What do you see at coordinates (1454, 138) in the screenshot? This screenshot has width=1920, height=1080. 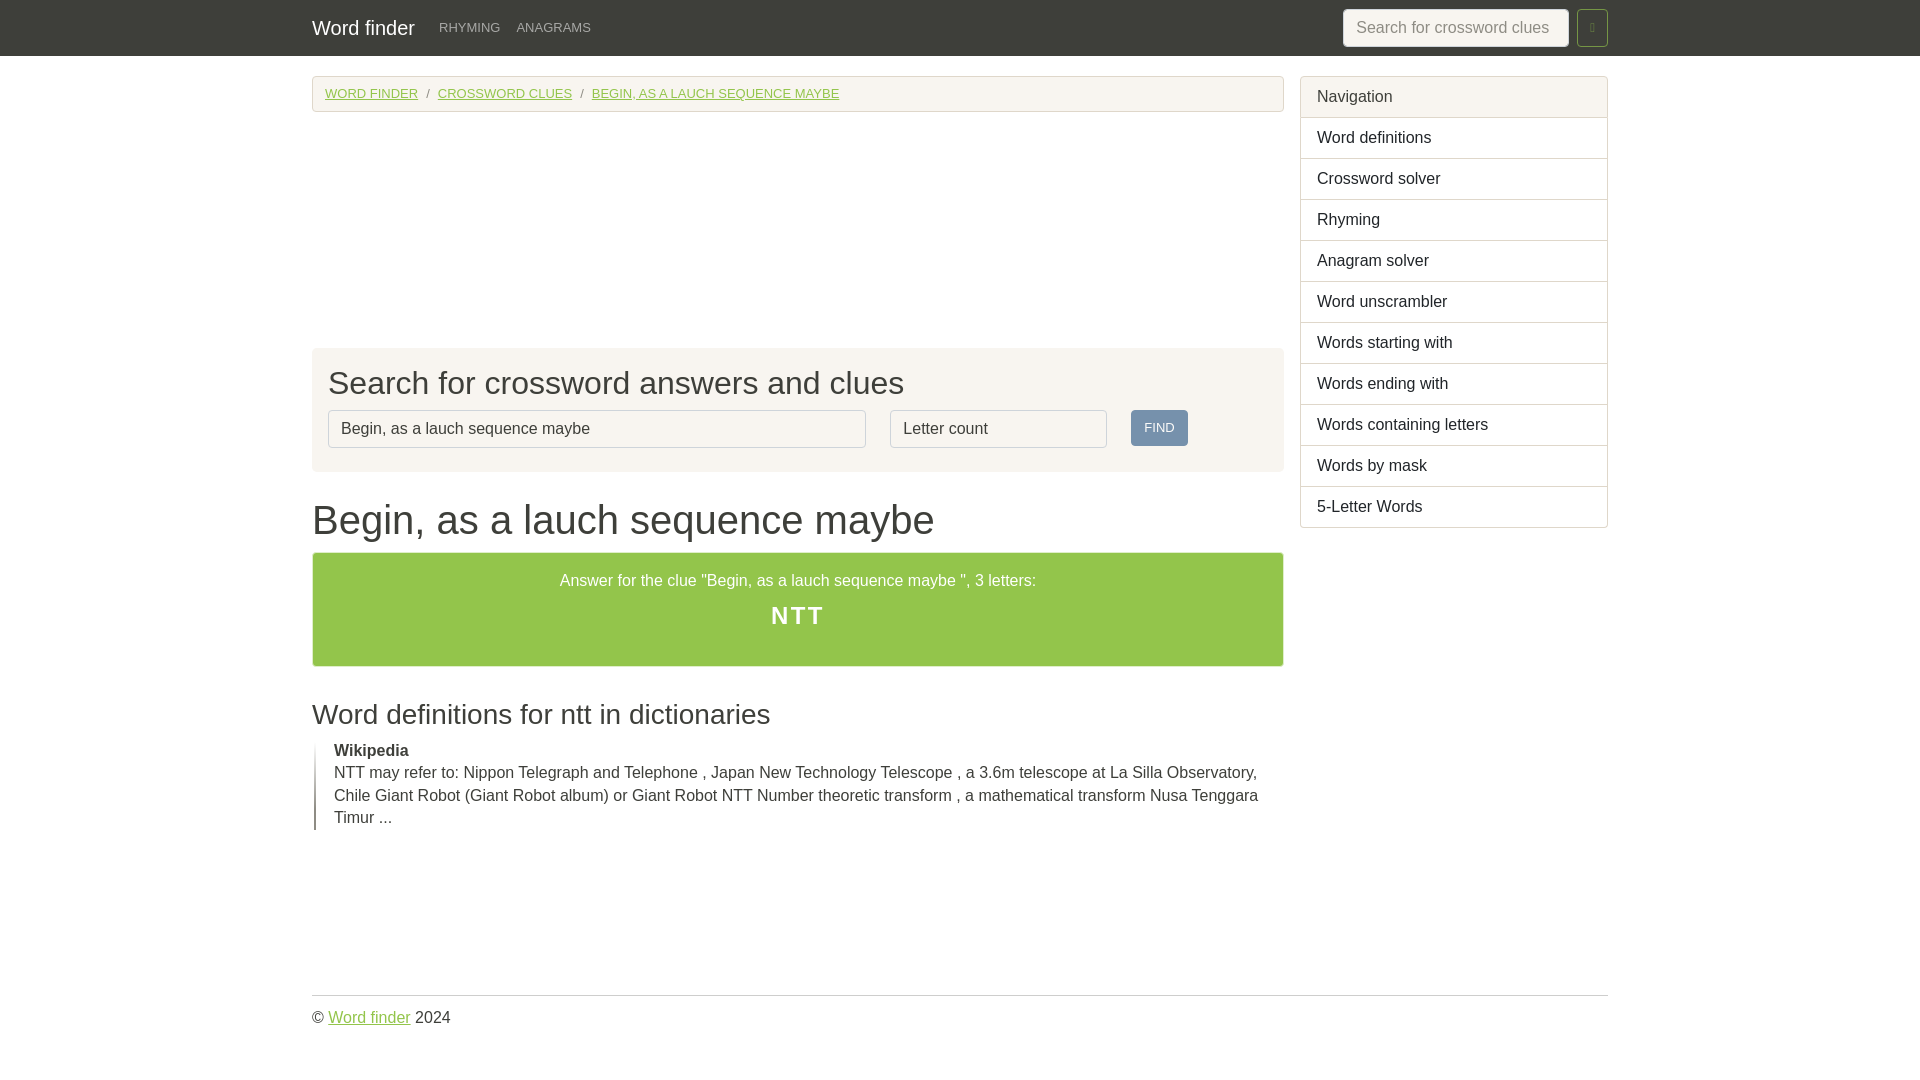 I see `Word definitions` at bounding box center [1454, 138].